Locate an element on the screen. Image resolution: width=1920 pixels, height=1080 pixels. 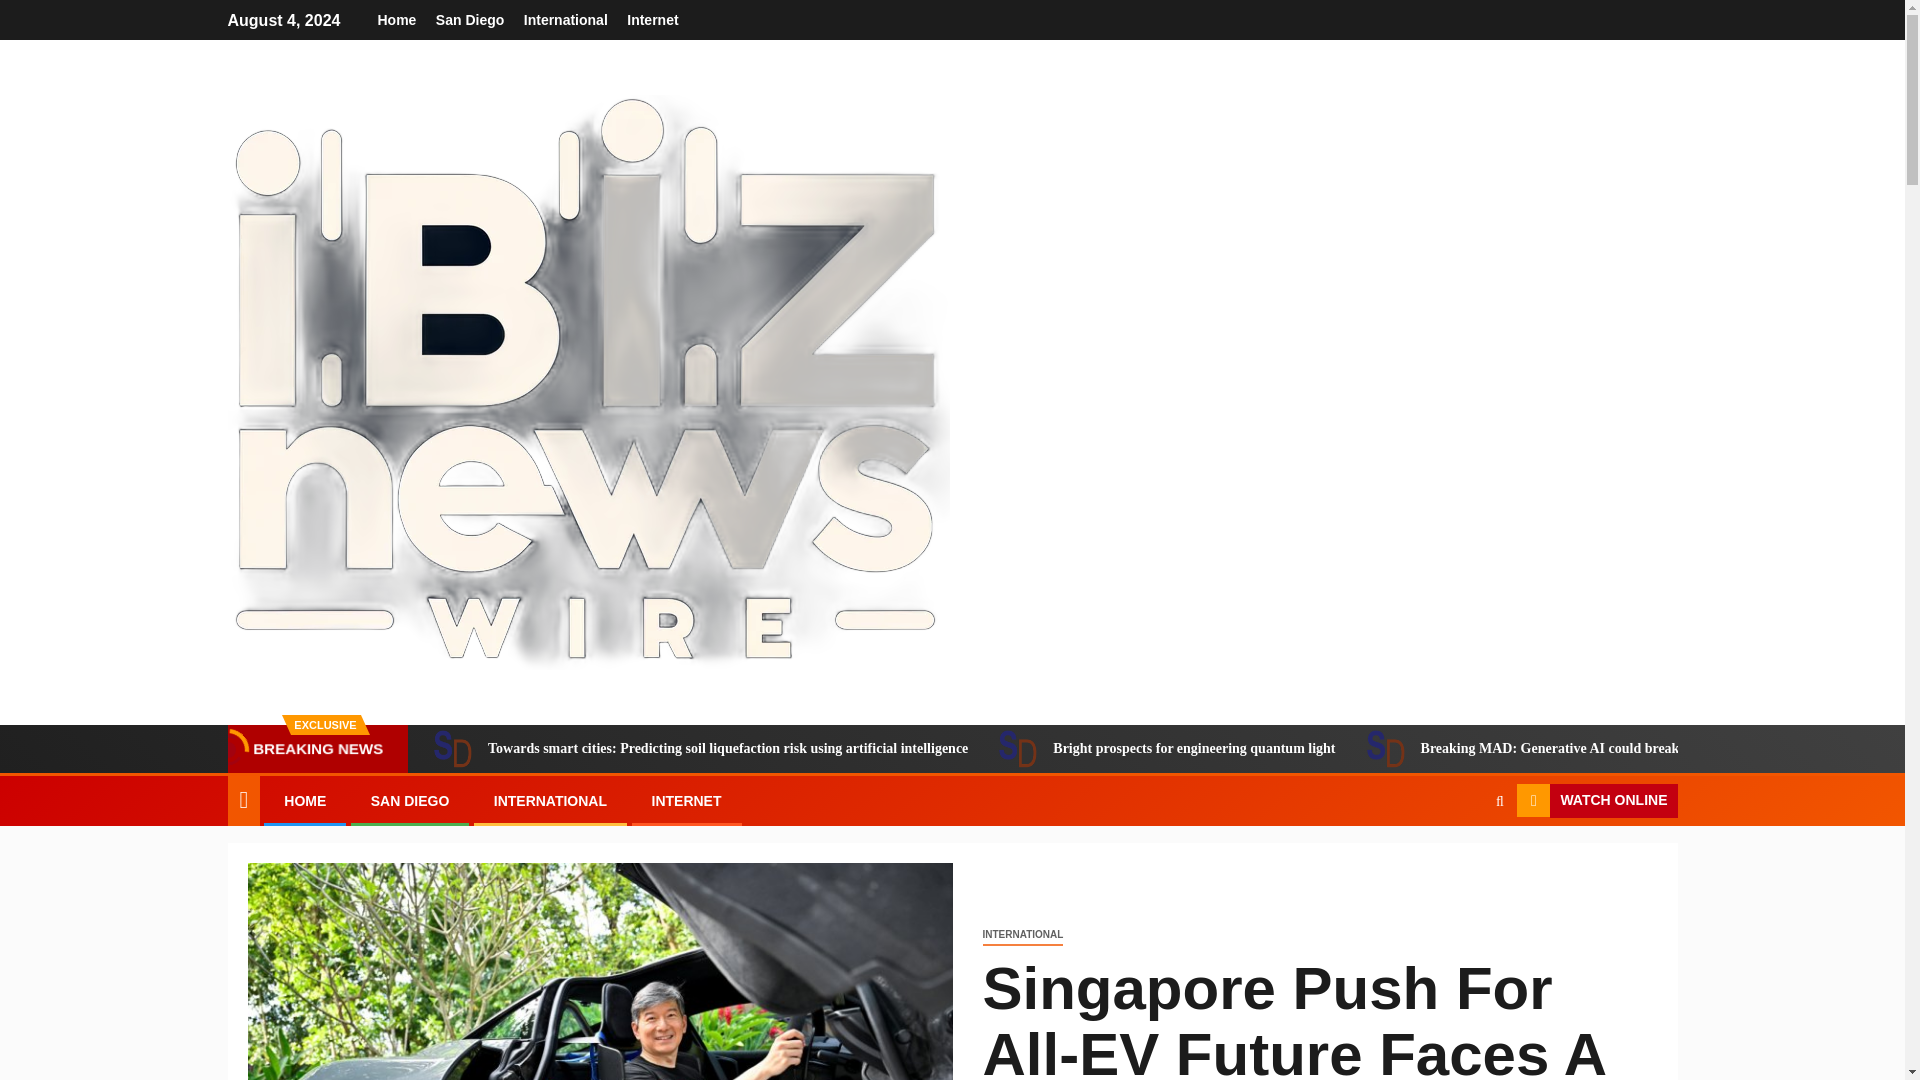
Internet is located at coordinates (652, 20).